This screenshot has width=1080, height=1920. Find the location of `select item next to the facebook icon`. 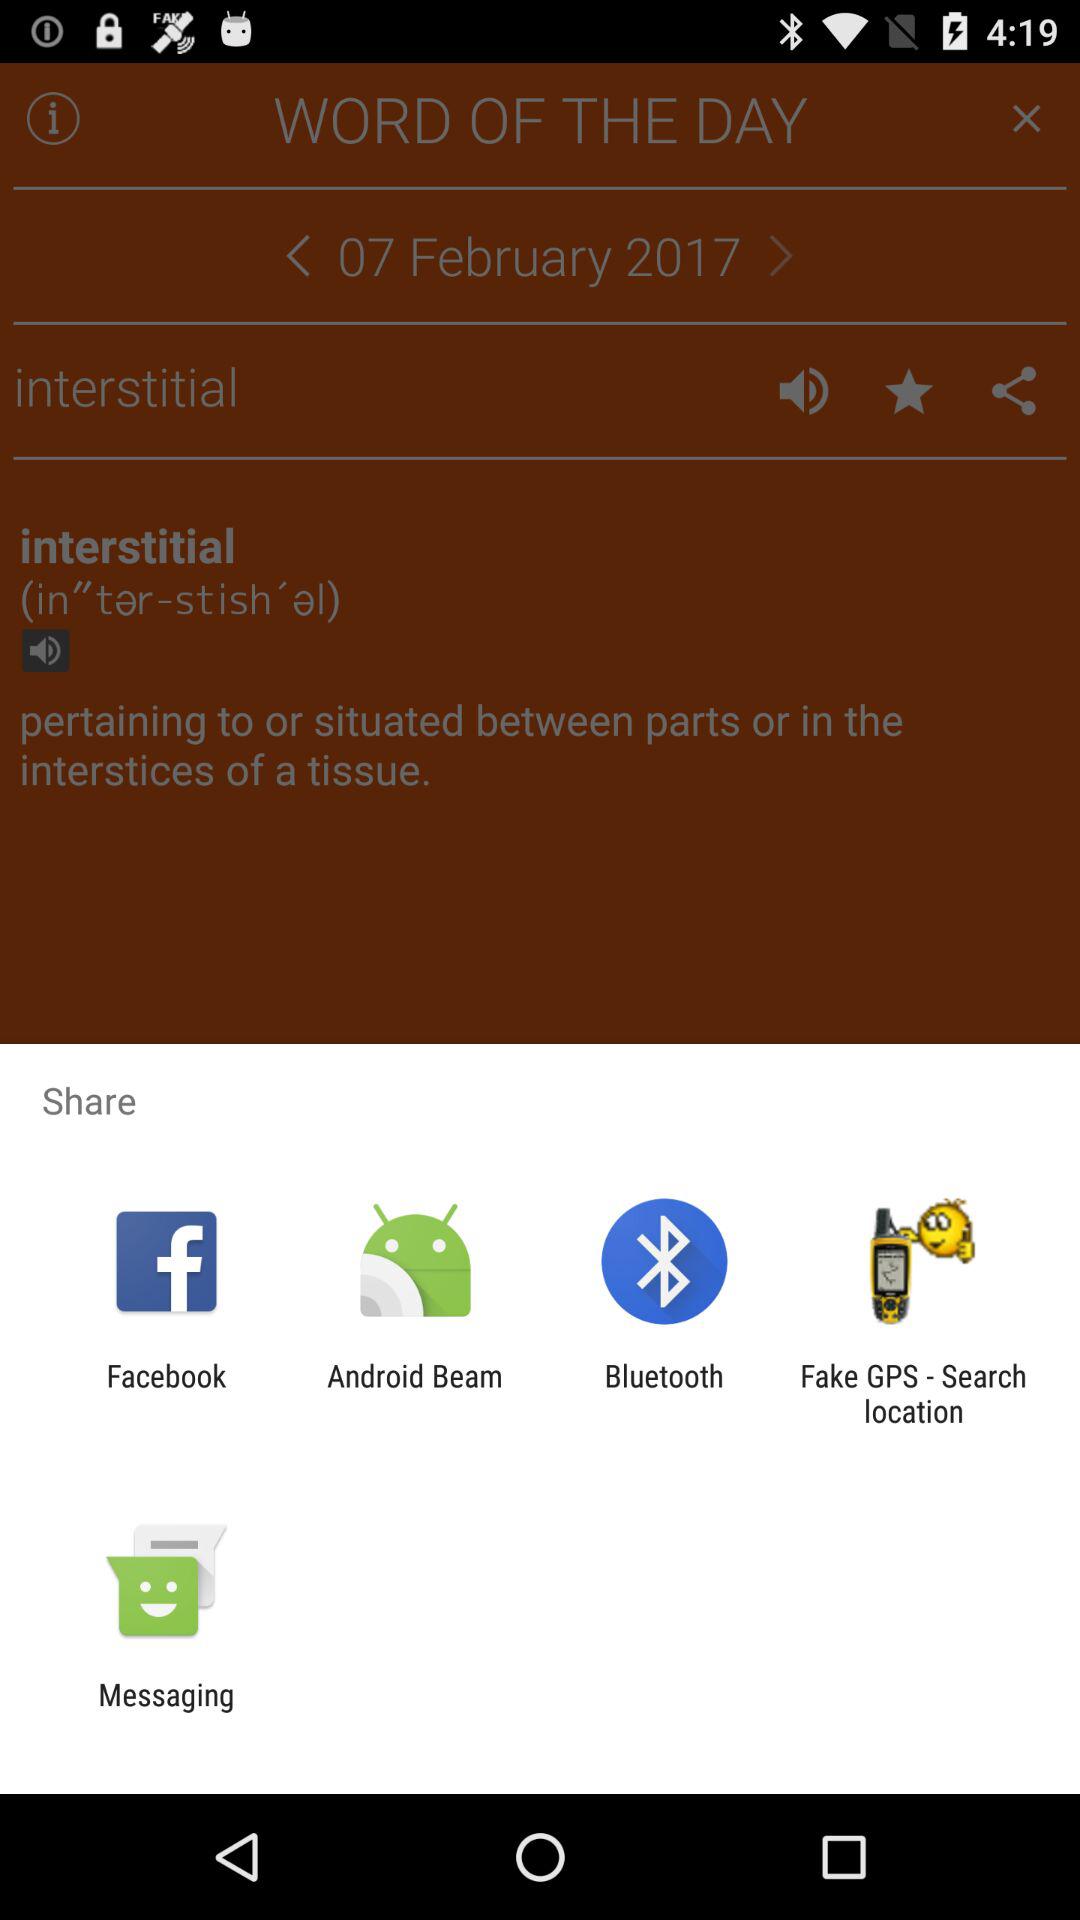

select item next to the facebook icon is located at coordinates (414, 1393).